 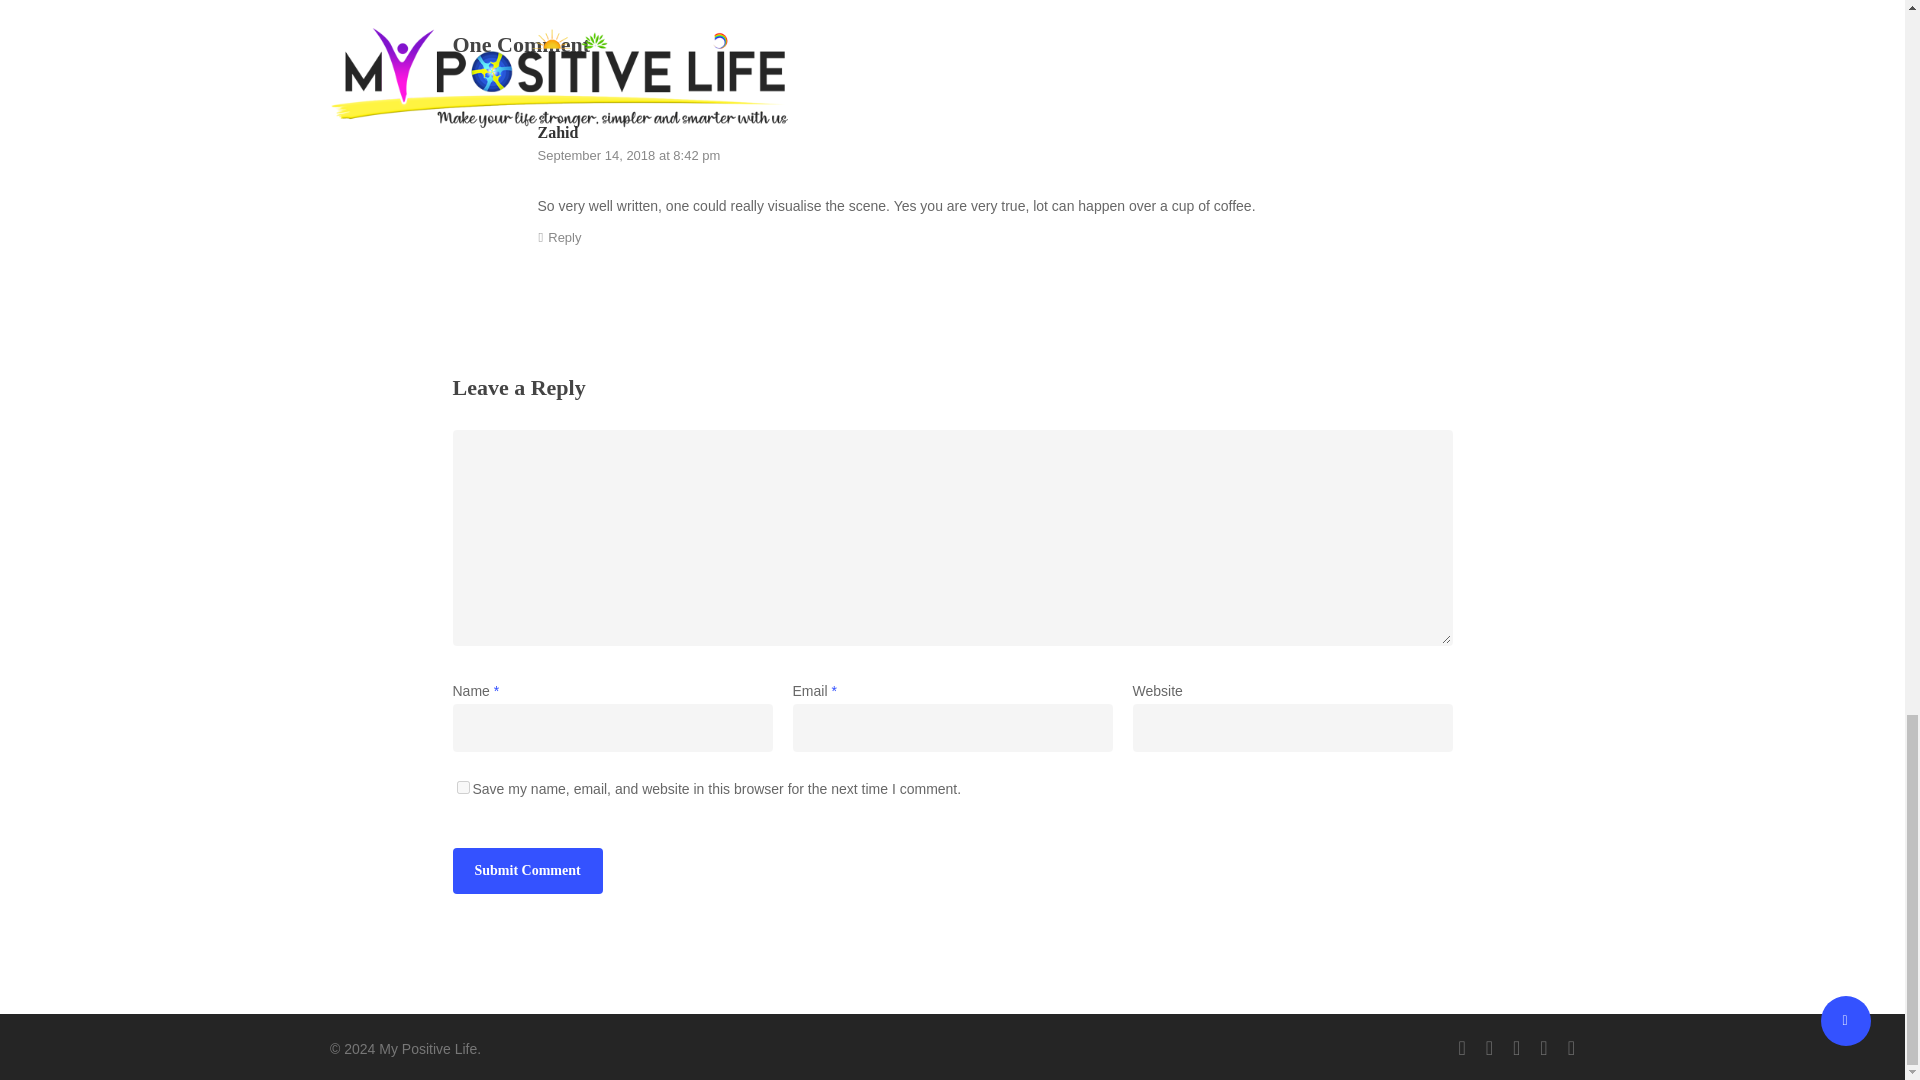 What do you see at coordinates (462, 786) in the screenshot?
I see `yes` at bounding box center [462, 786].